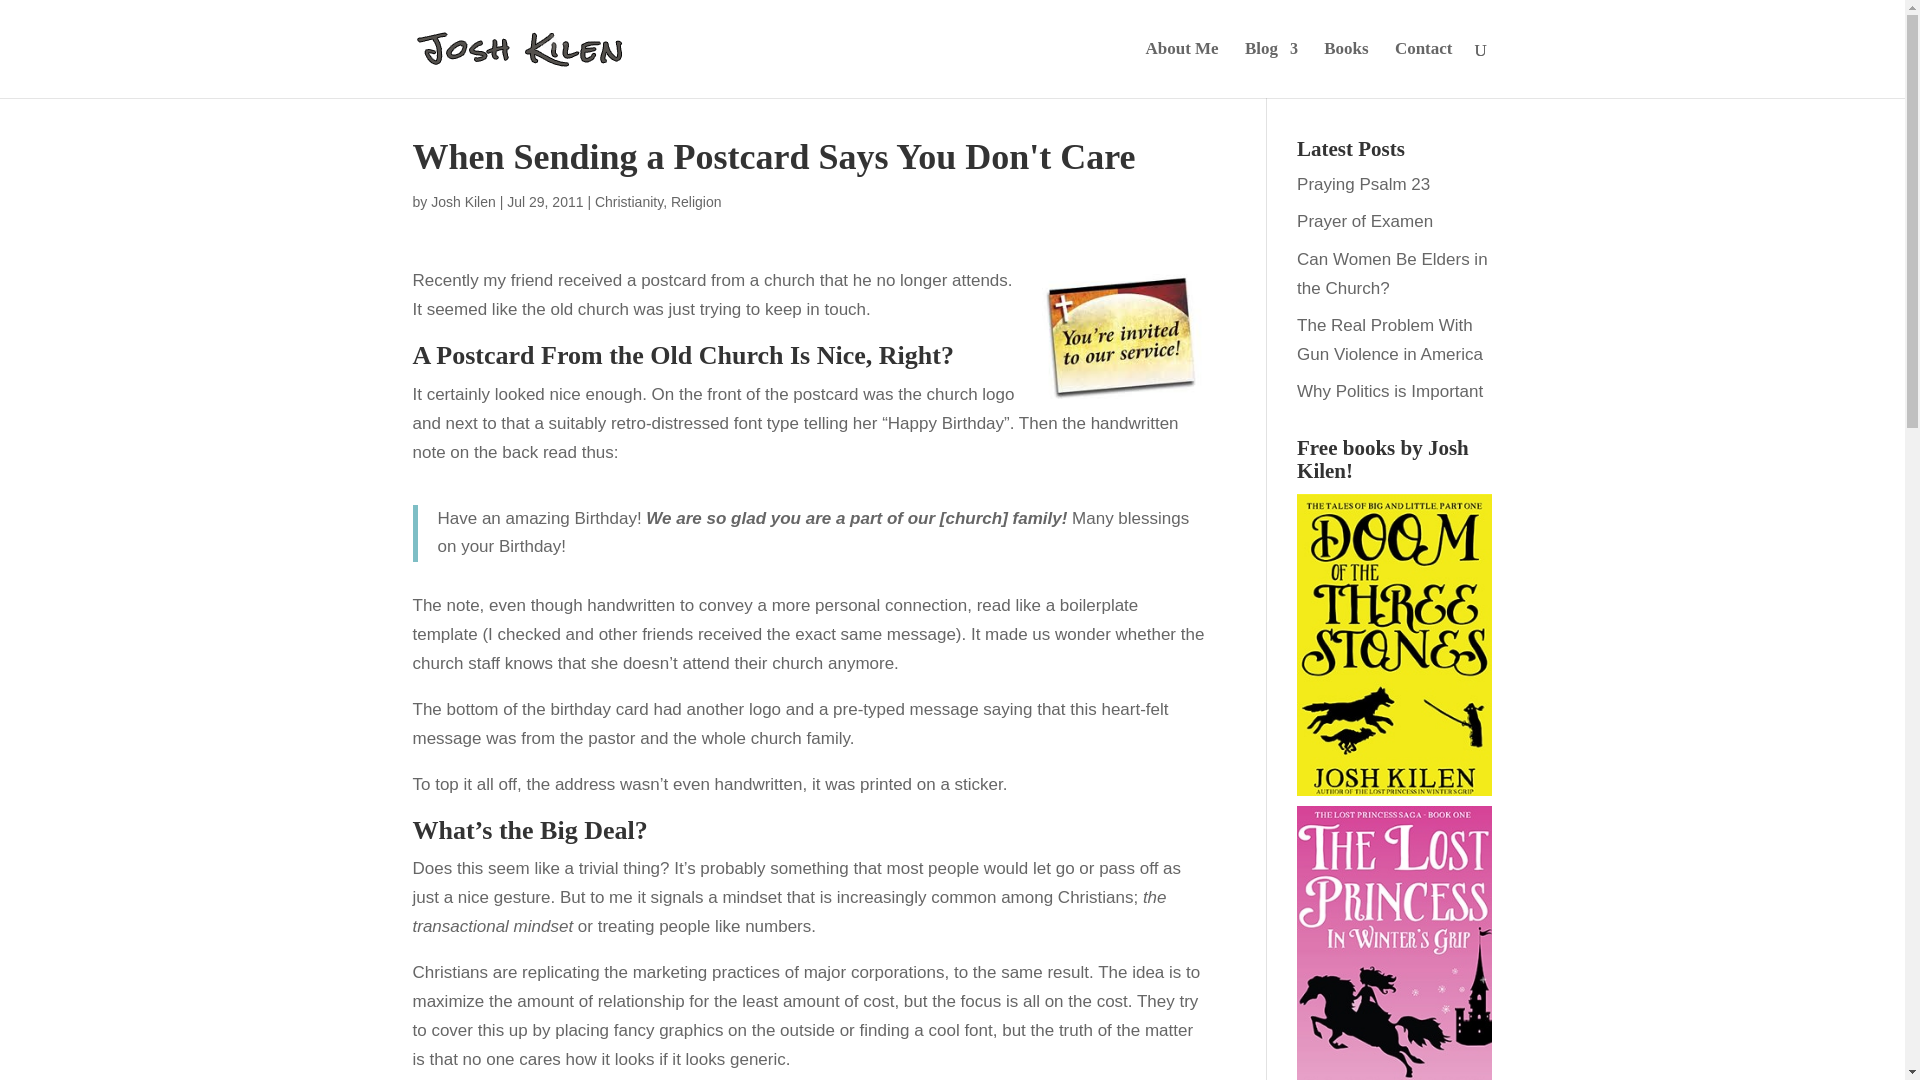 The image size is (1920, 1080). What do you see at coordinates (1180, 70) in the screenshot?
I see `About Me` at bounding box center [1180, 70].